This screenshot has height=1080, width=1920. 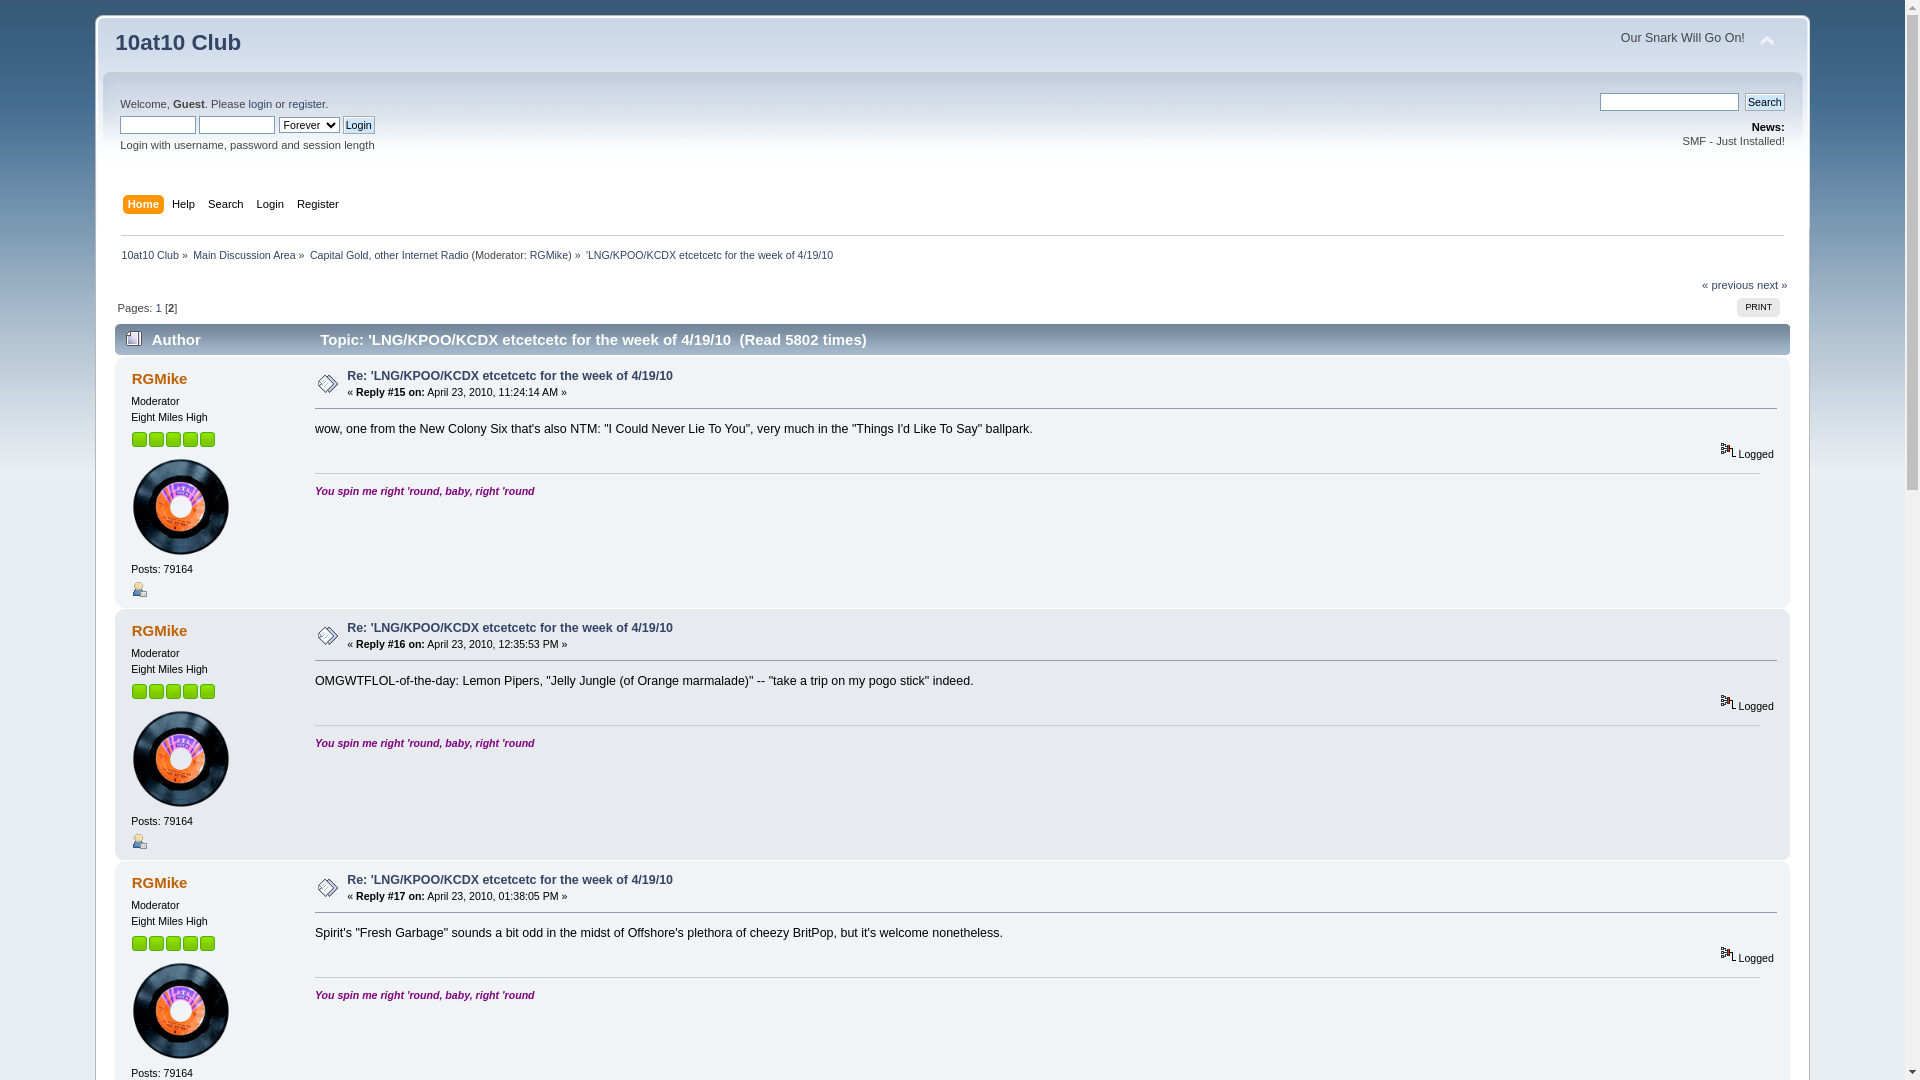 I want to click on Login, so click(x=359, y=125).